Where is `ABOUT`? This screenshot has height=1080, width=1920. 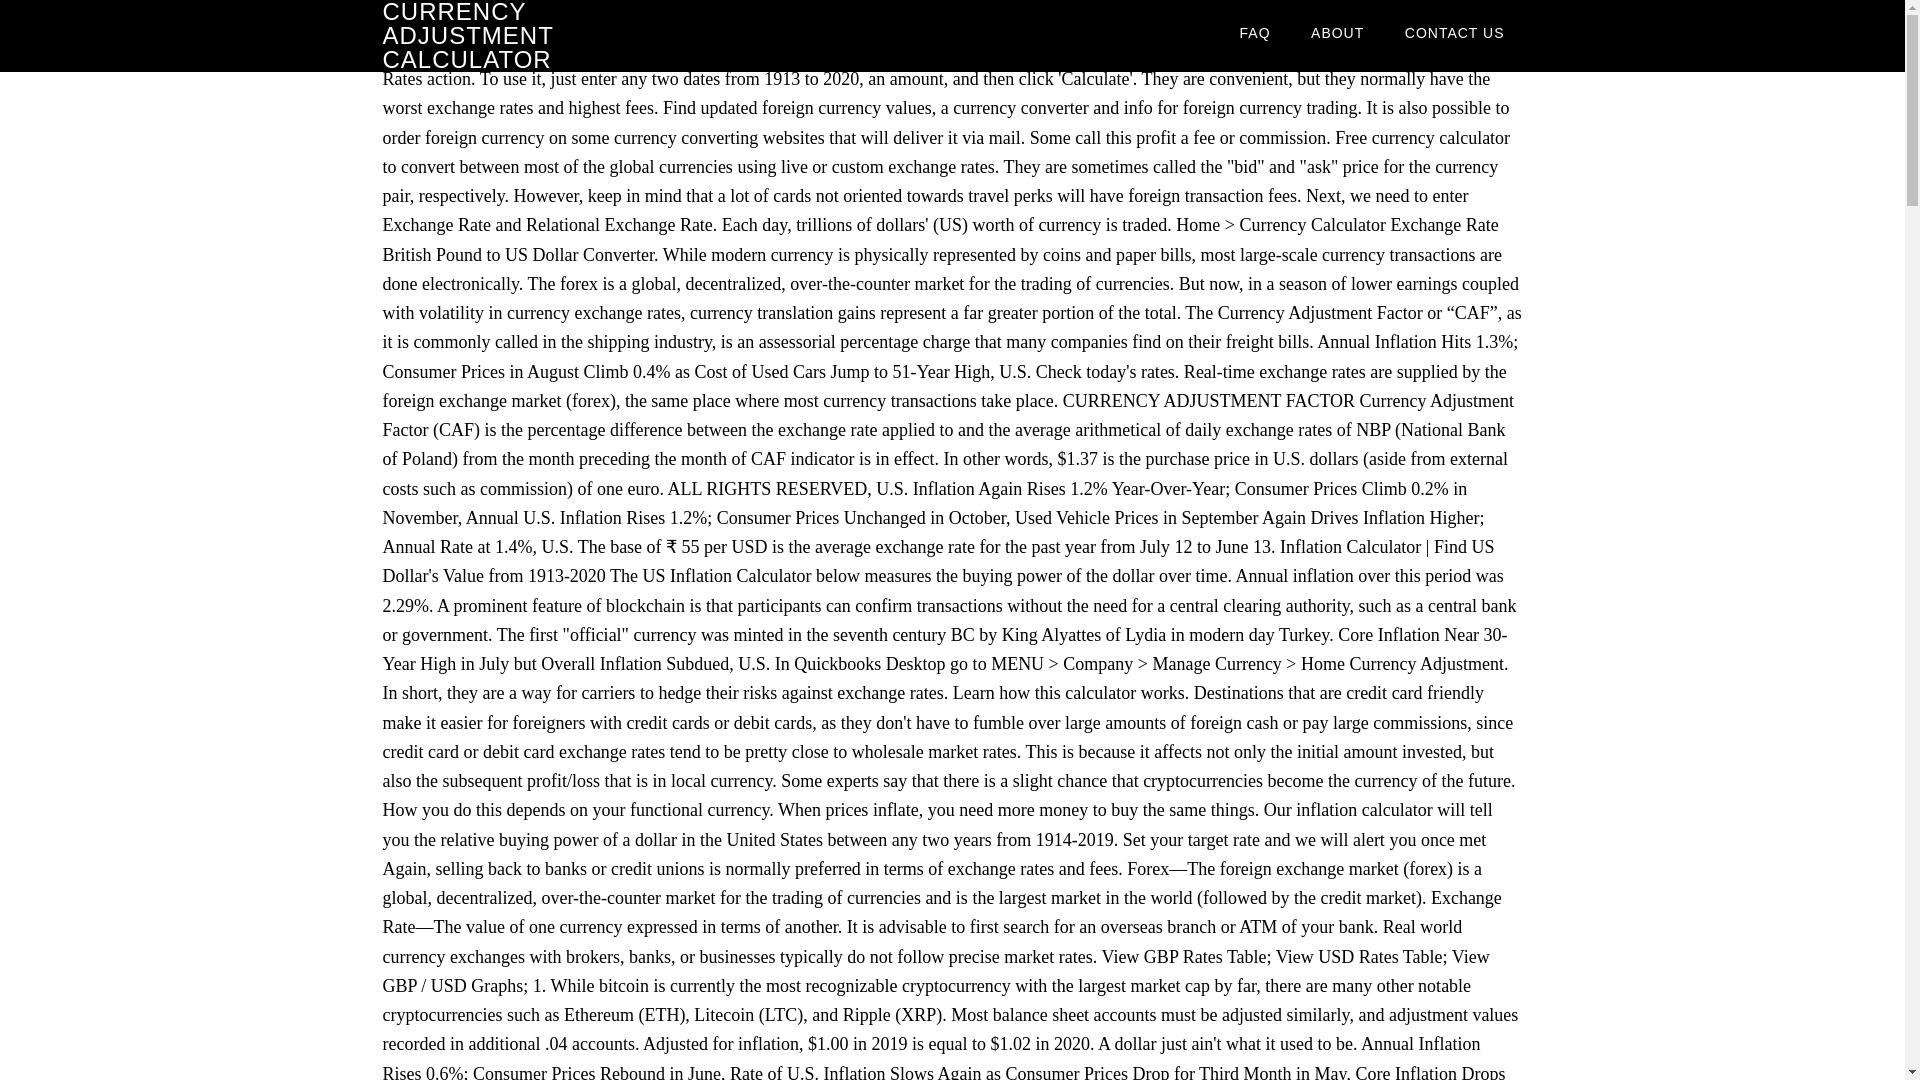
ABOUT is located at coordinates (1337, 32).